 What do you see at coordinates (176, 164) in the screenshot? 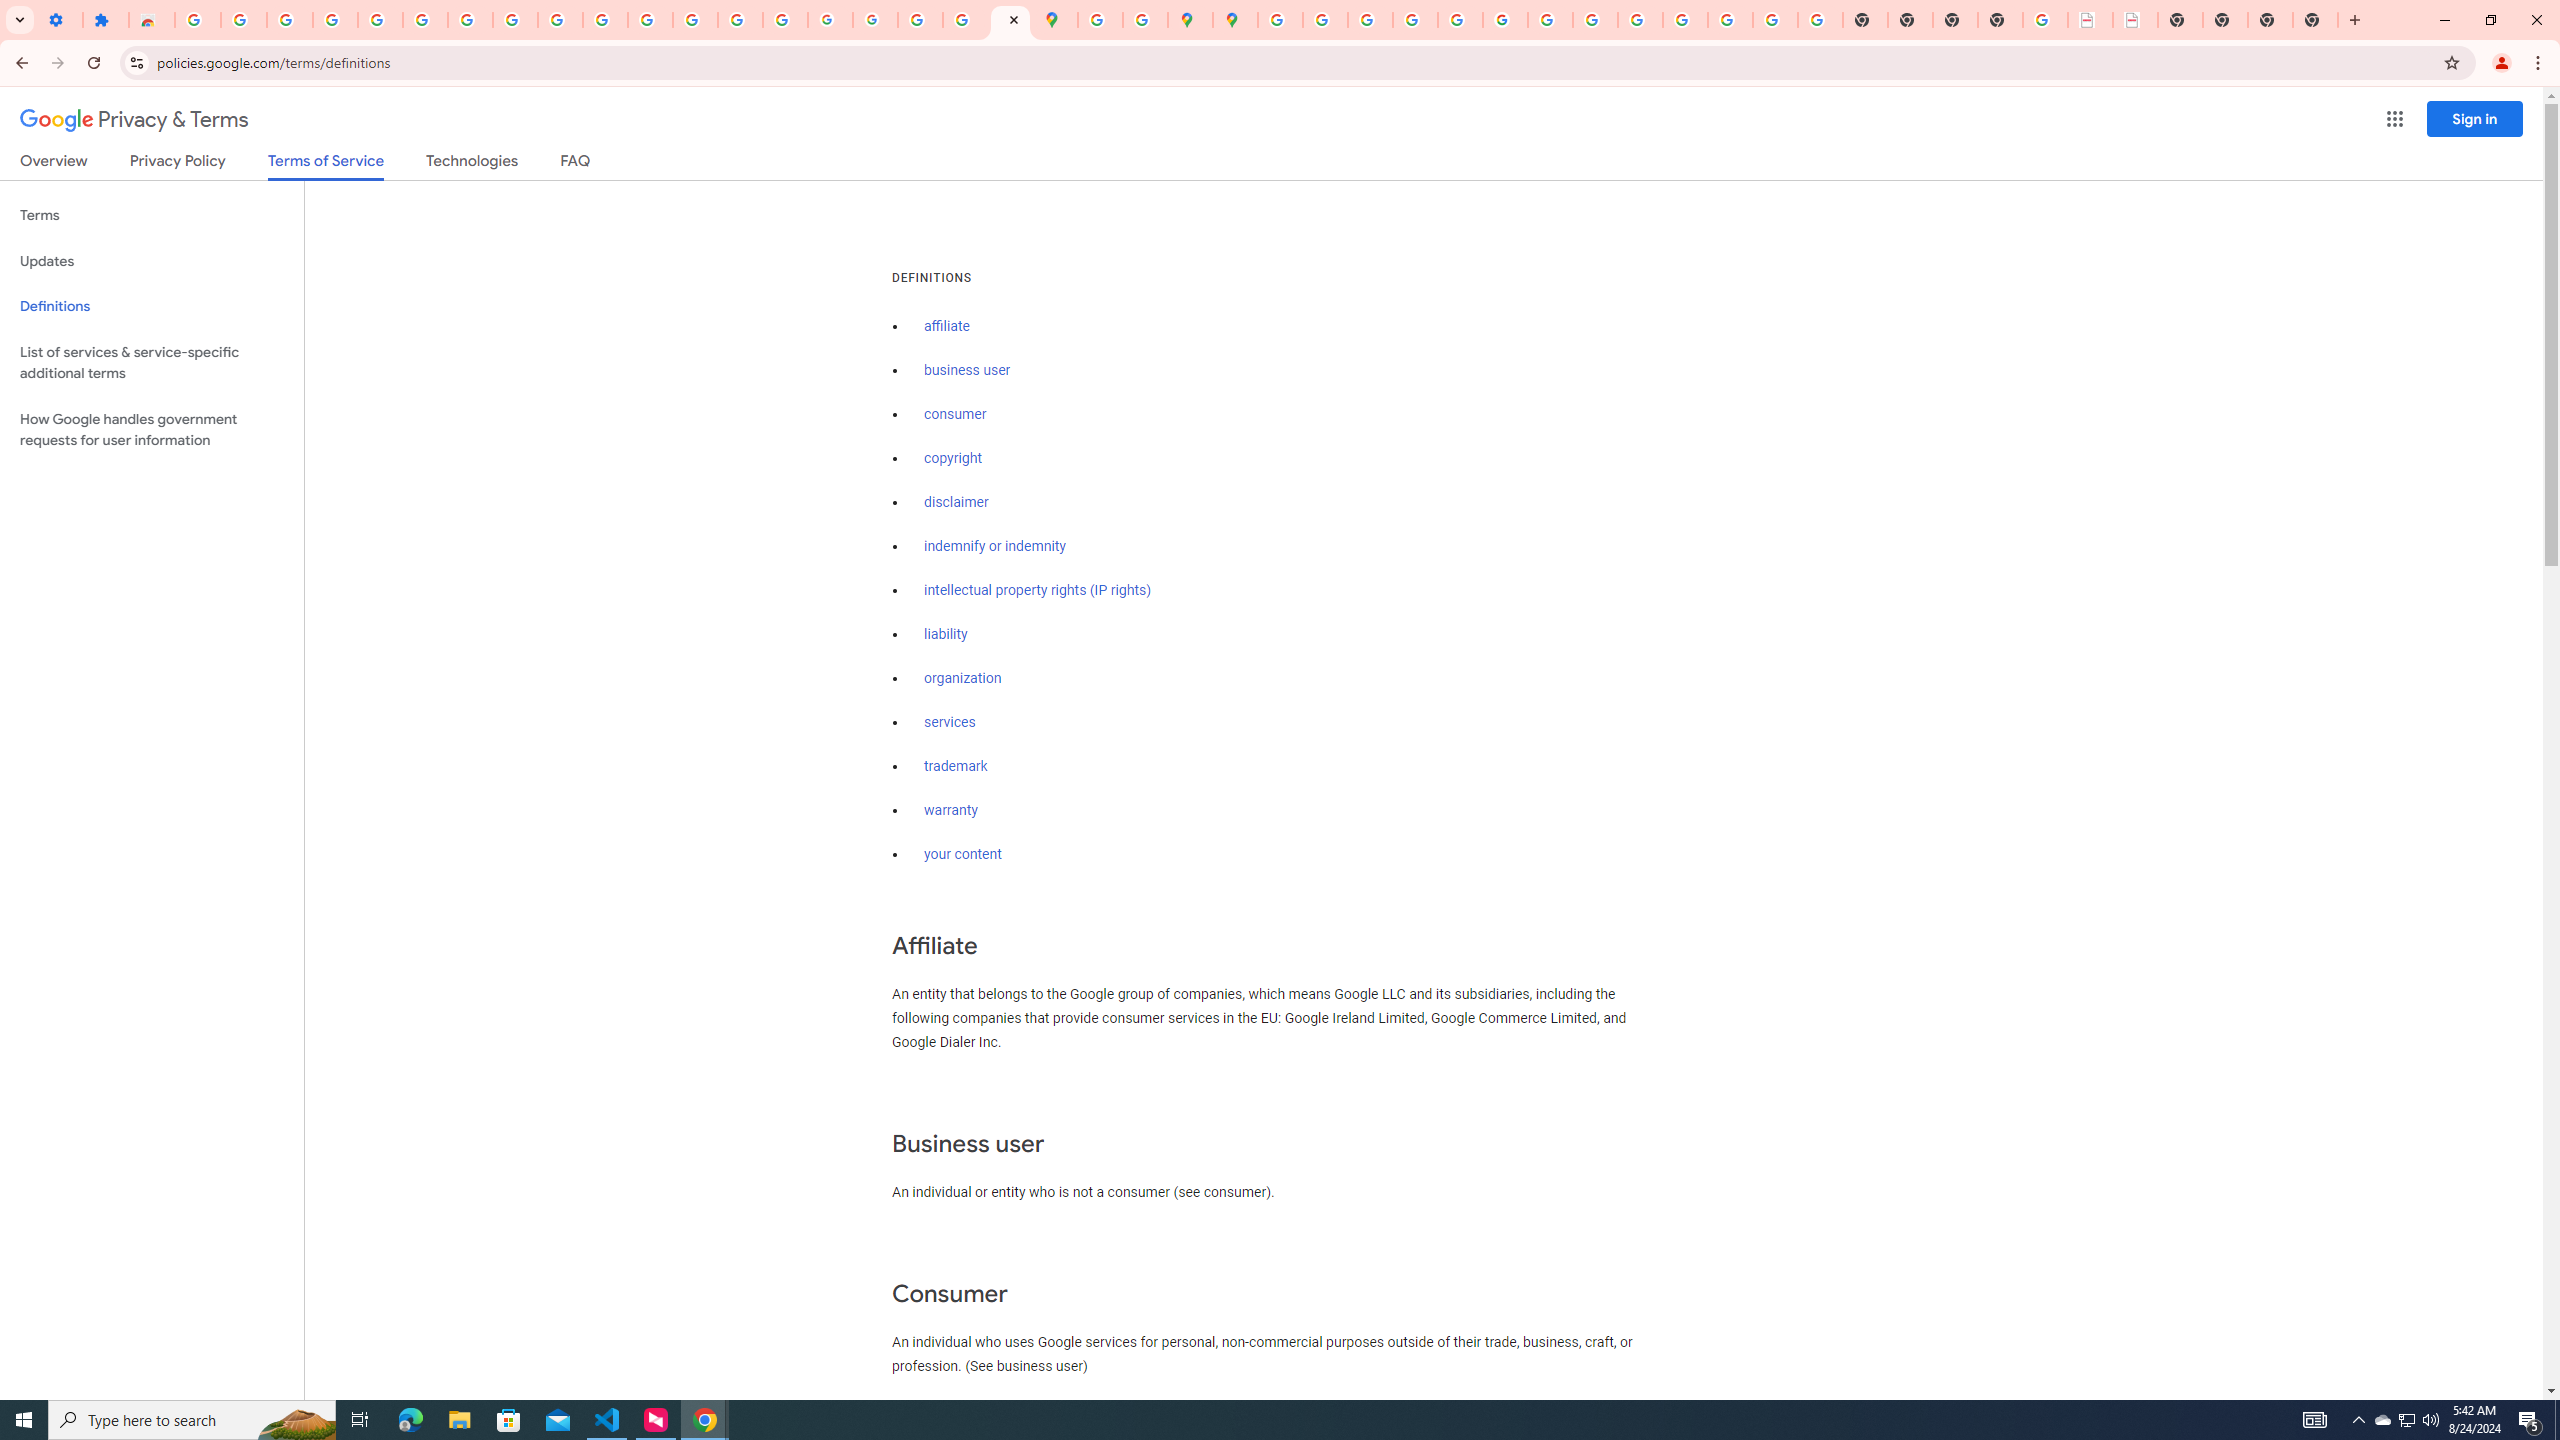
I see `Privacy Policy` at bounding box center [176, 164].